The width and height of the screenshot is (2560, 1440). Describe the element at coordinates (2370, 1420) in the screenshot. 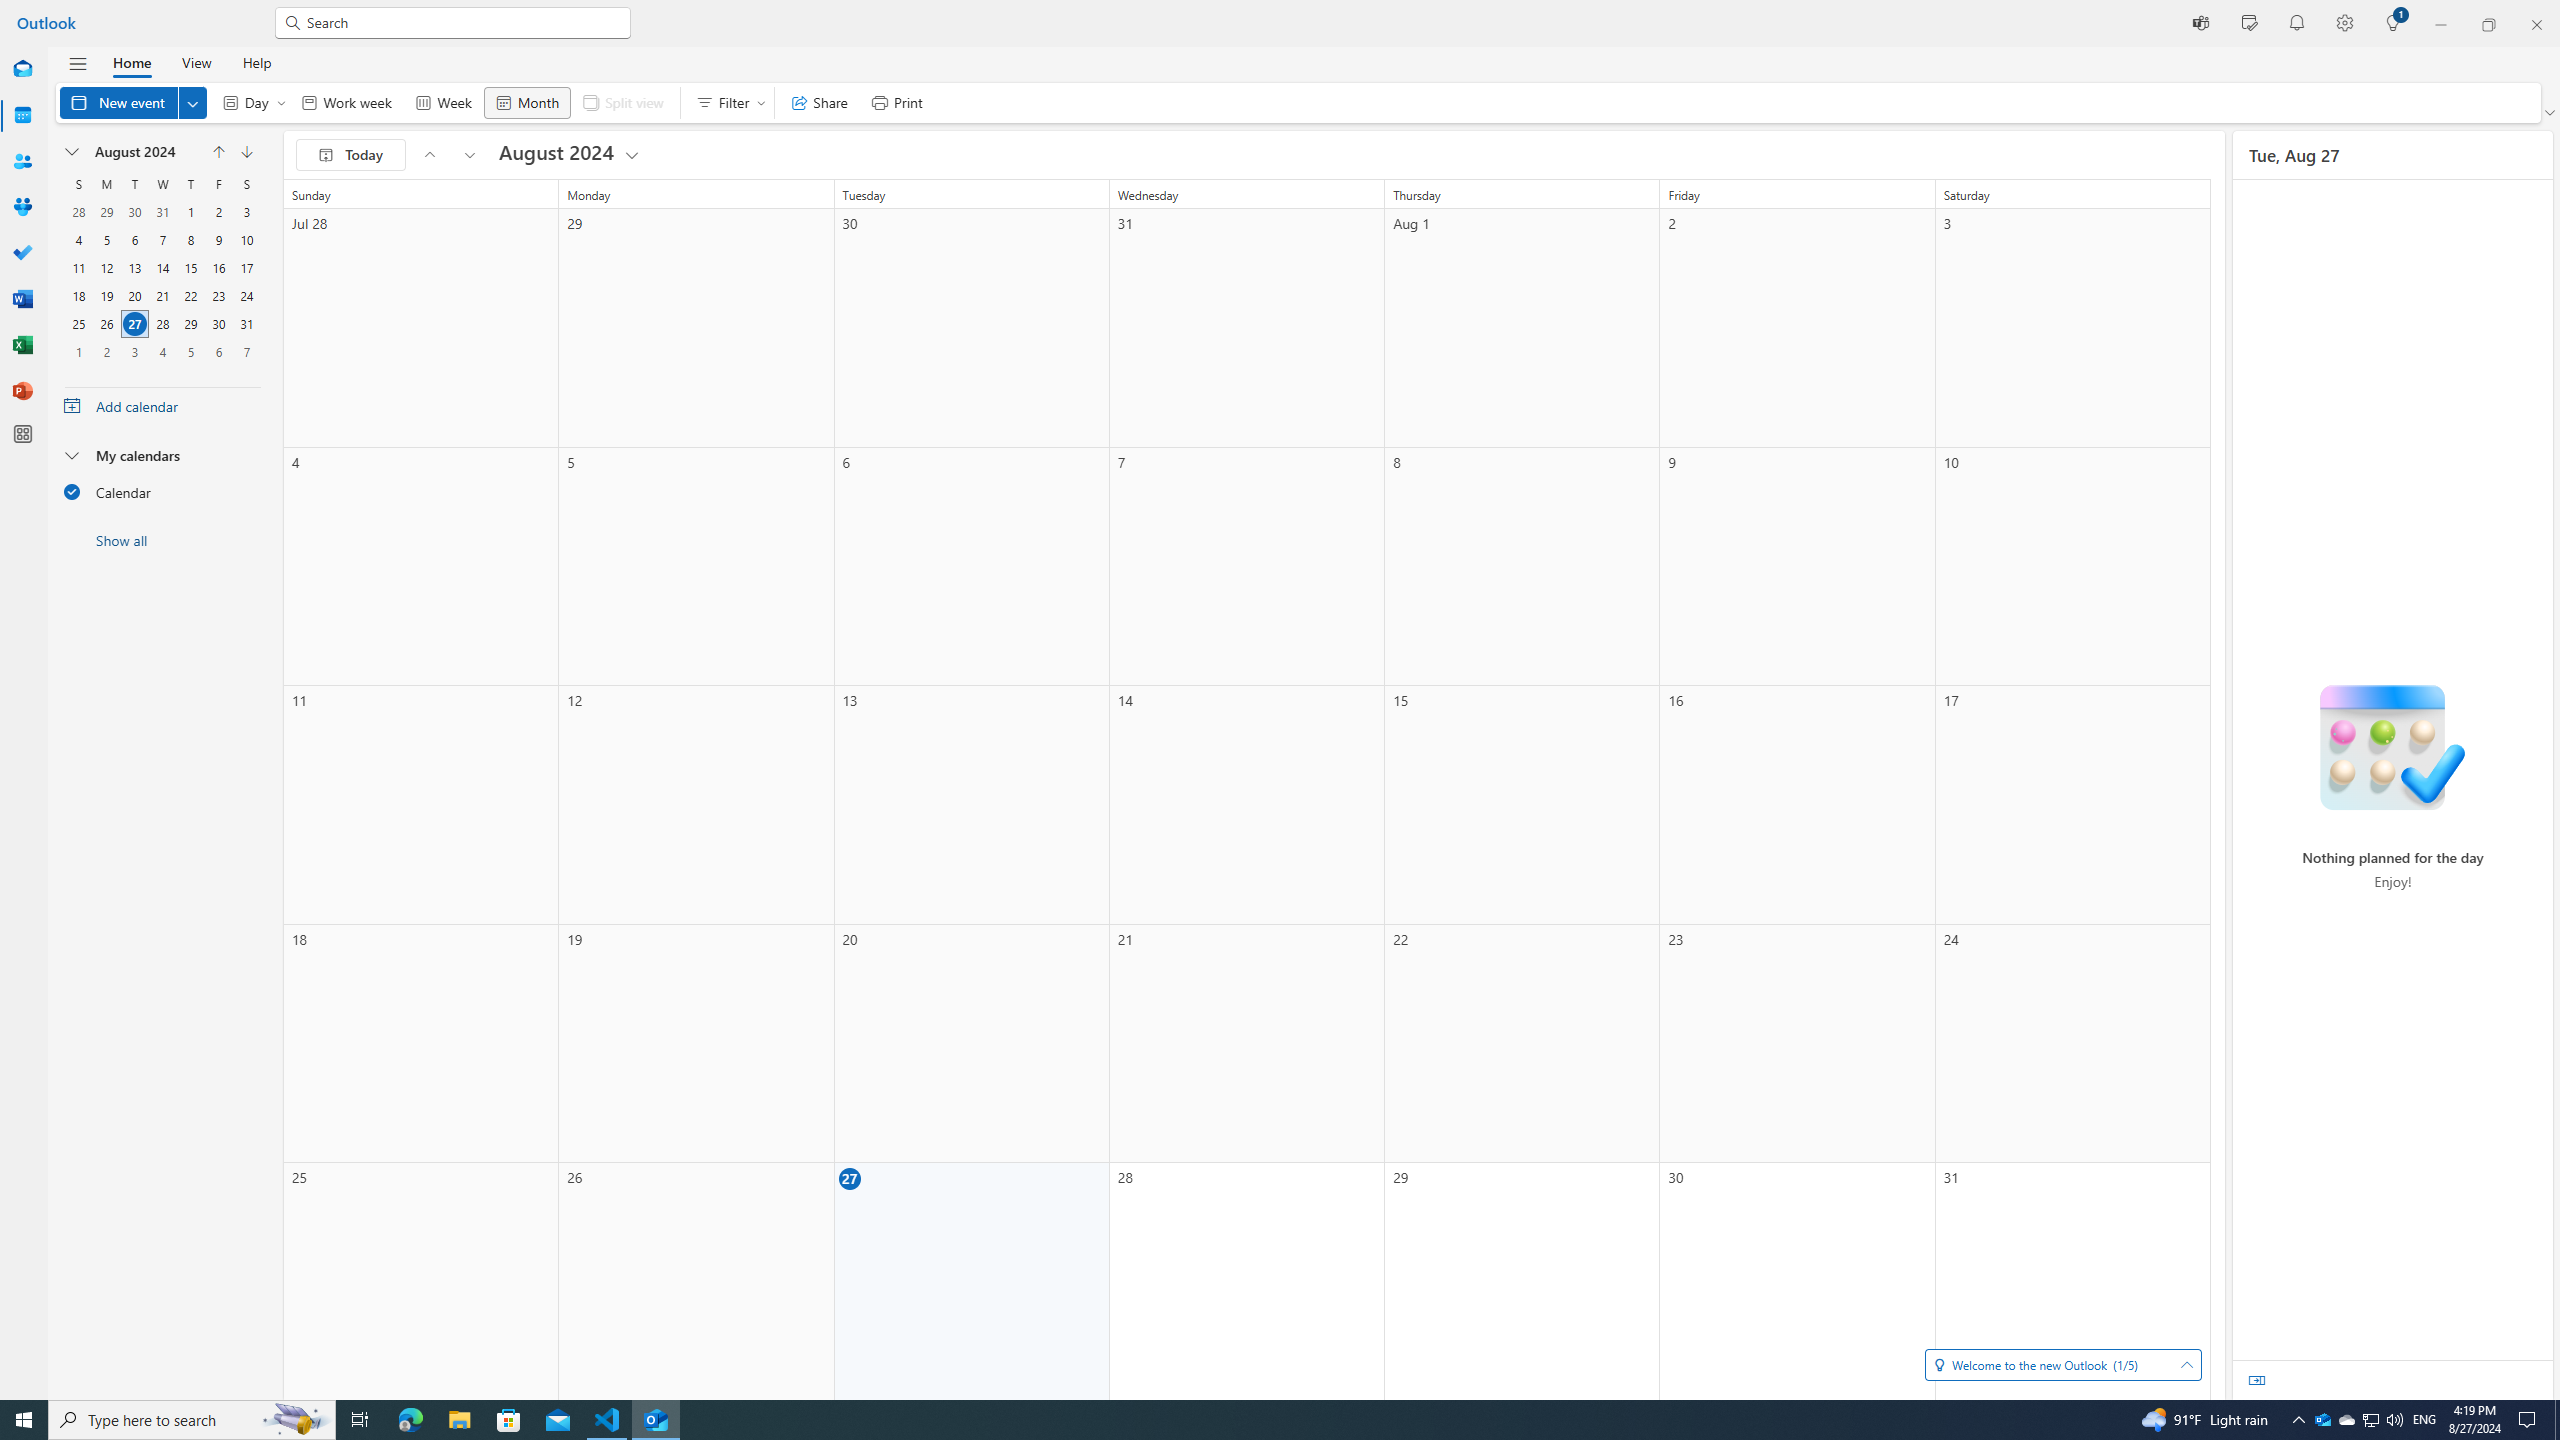

I see `Task View` at that location.